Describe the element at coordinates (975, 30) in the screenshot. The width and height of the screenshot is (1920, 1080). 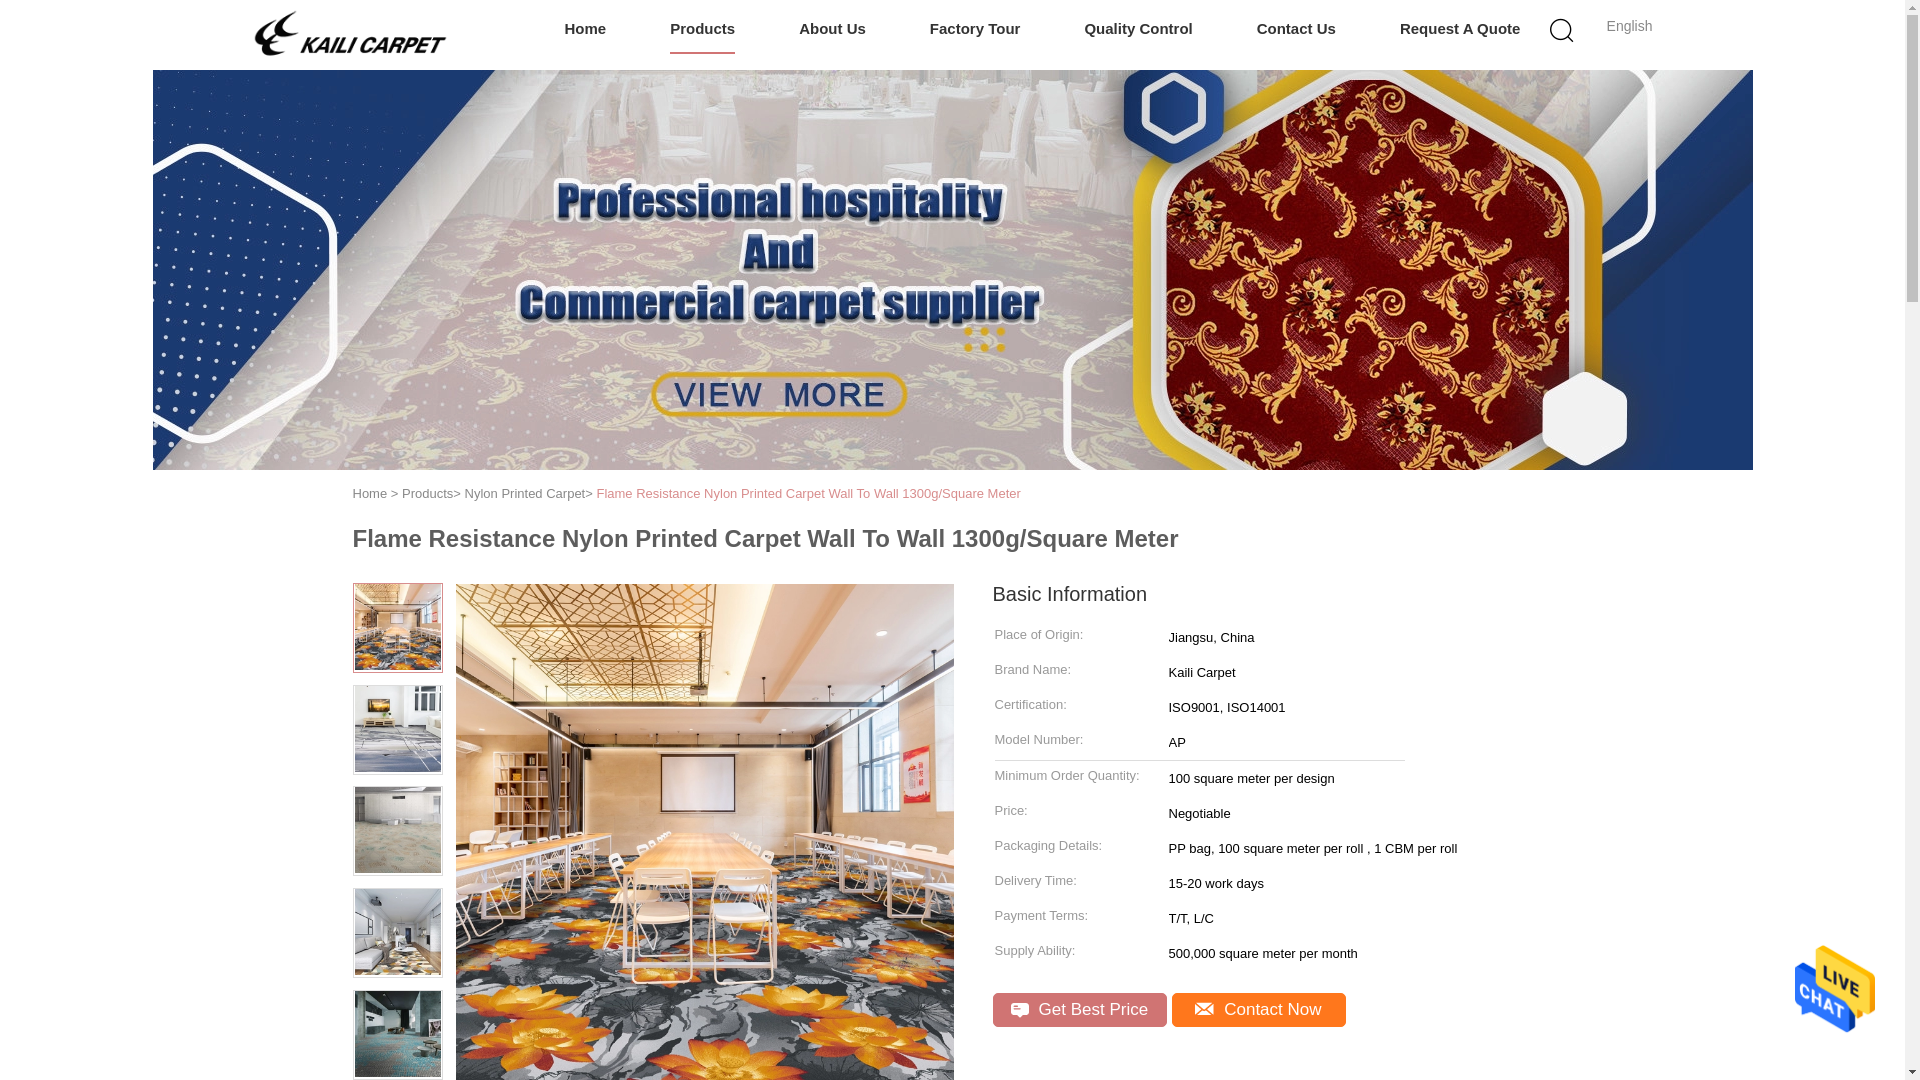
I see `Factory Tour` at that location.